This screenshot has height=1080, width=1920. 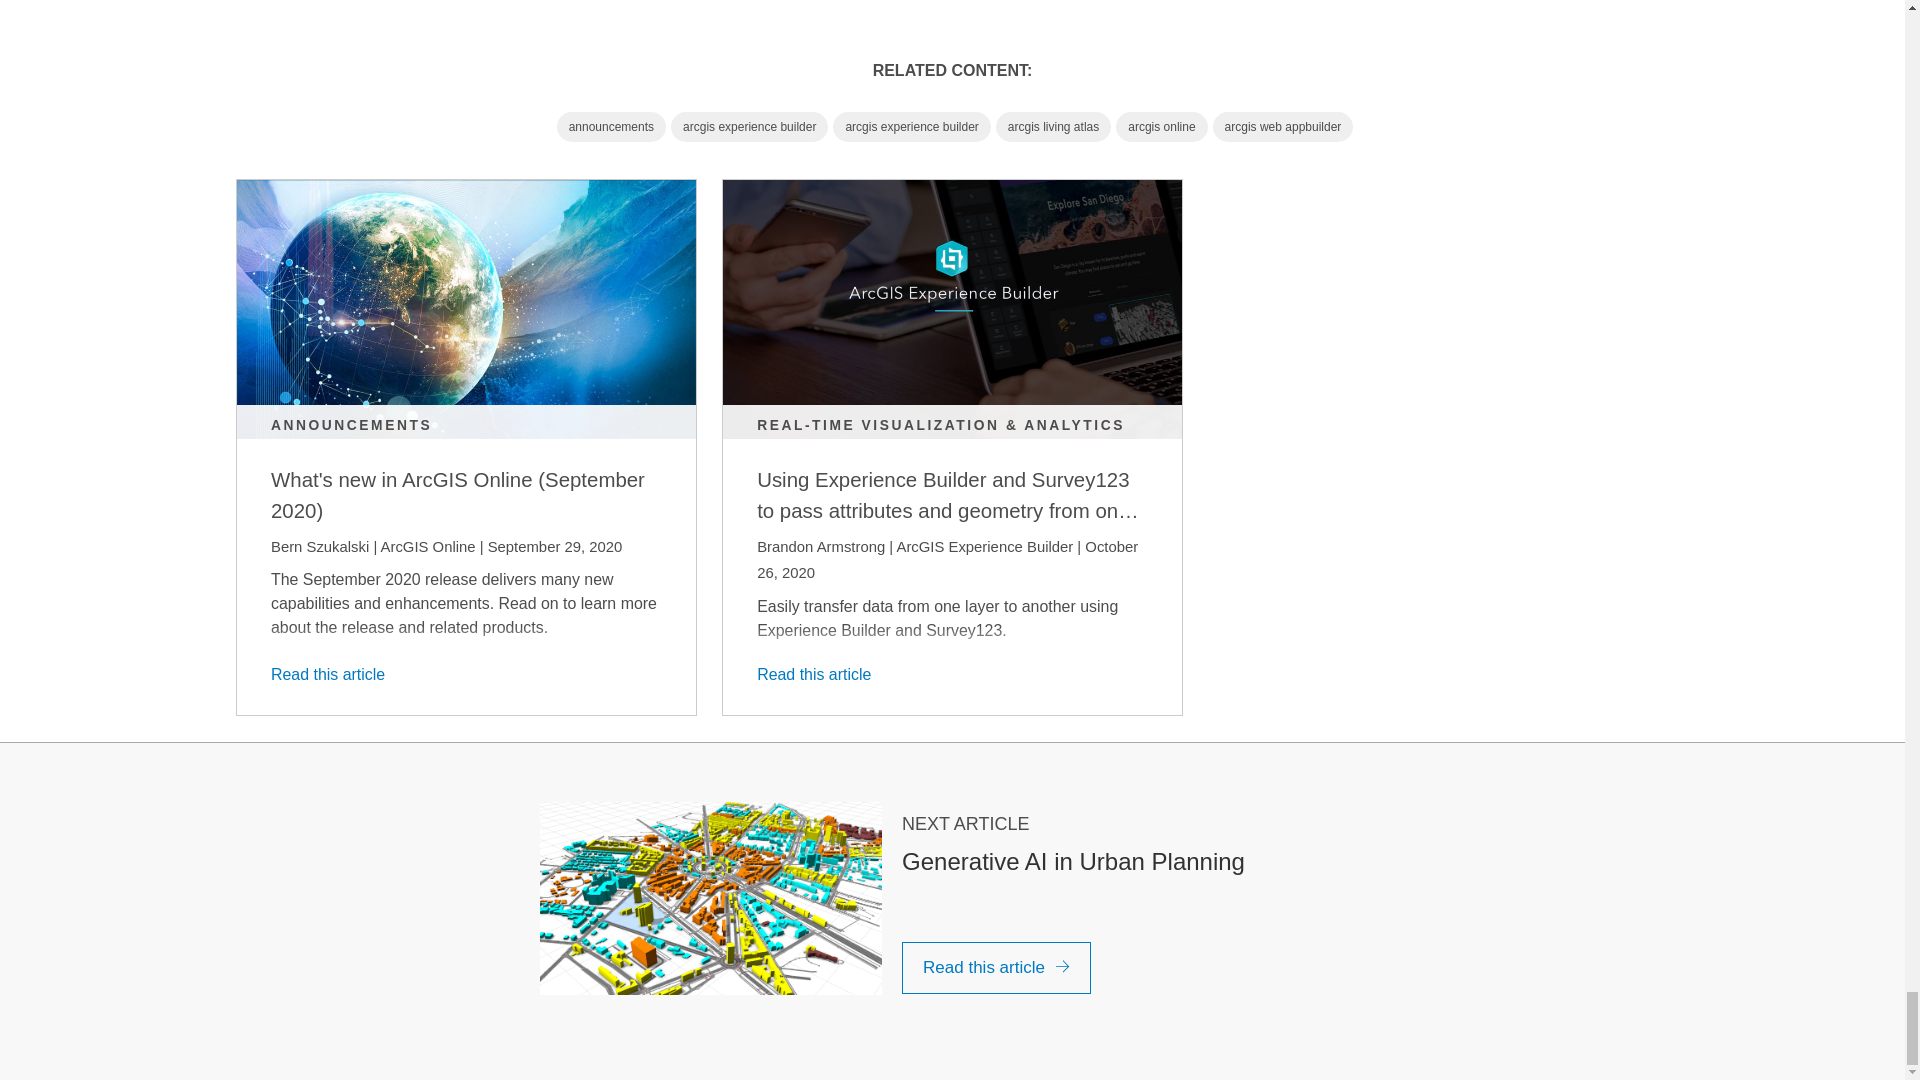 I want to click on arcgis experience builder, so click(x=748, y=126).